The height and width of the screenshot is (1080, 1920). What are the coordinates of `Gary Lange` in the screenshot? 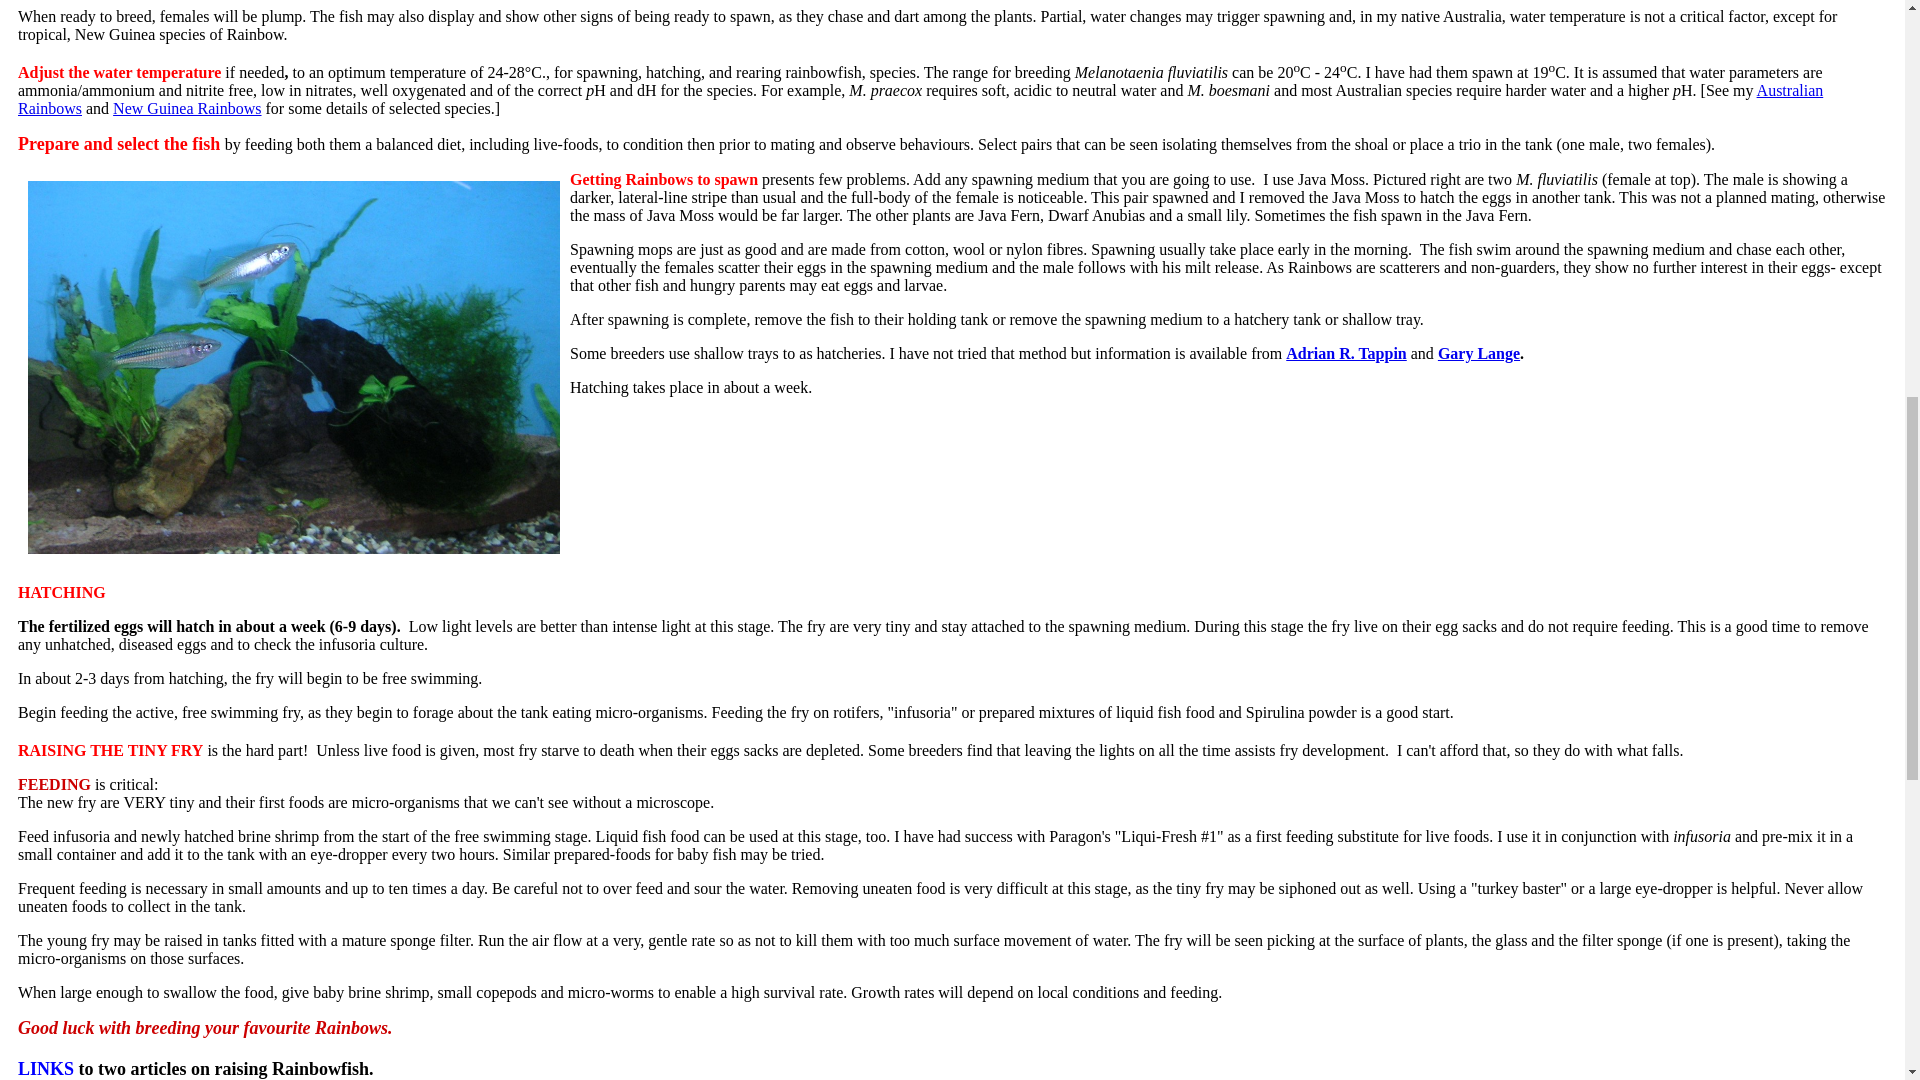 It's located at (1479, 352).